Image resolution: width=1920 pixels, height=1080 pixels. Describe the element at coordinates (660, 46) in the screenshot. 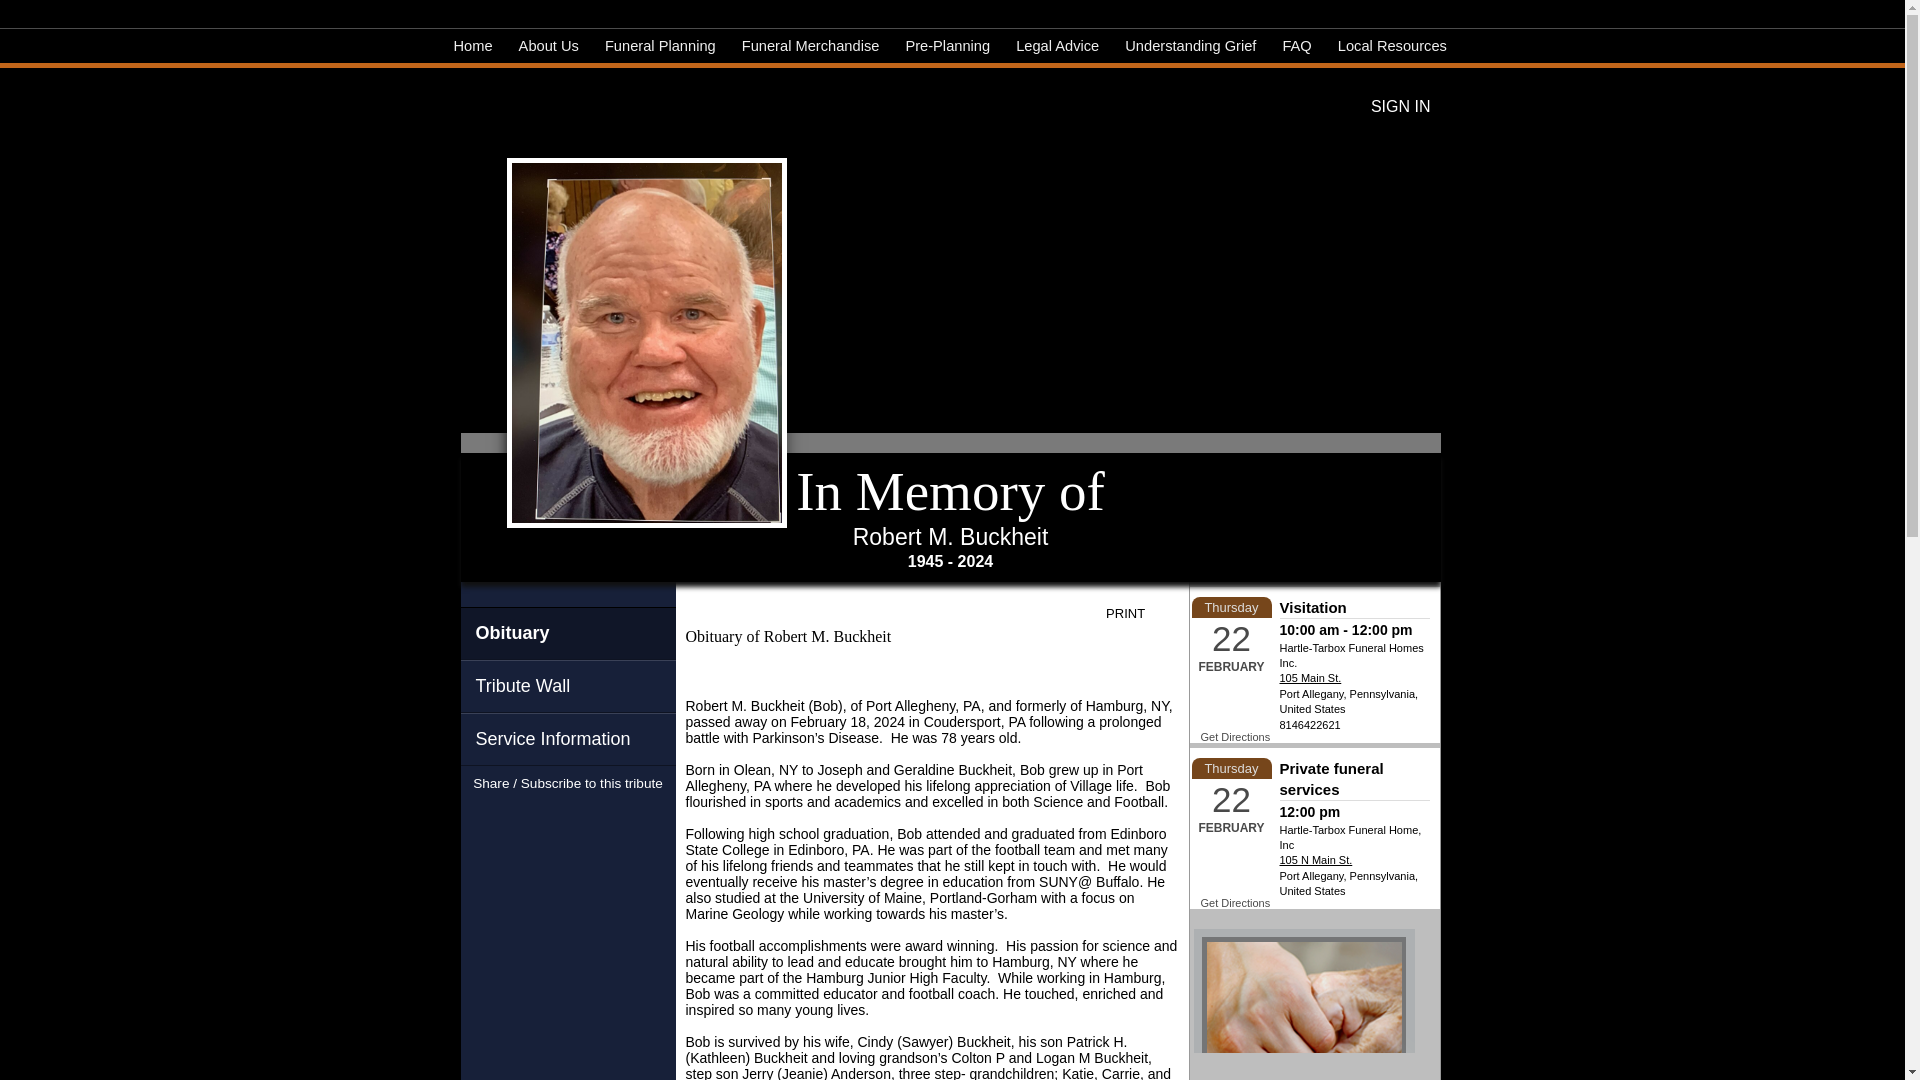

I see `Funeral Planning` at that location.